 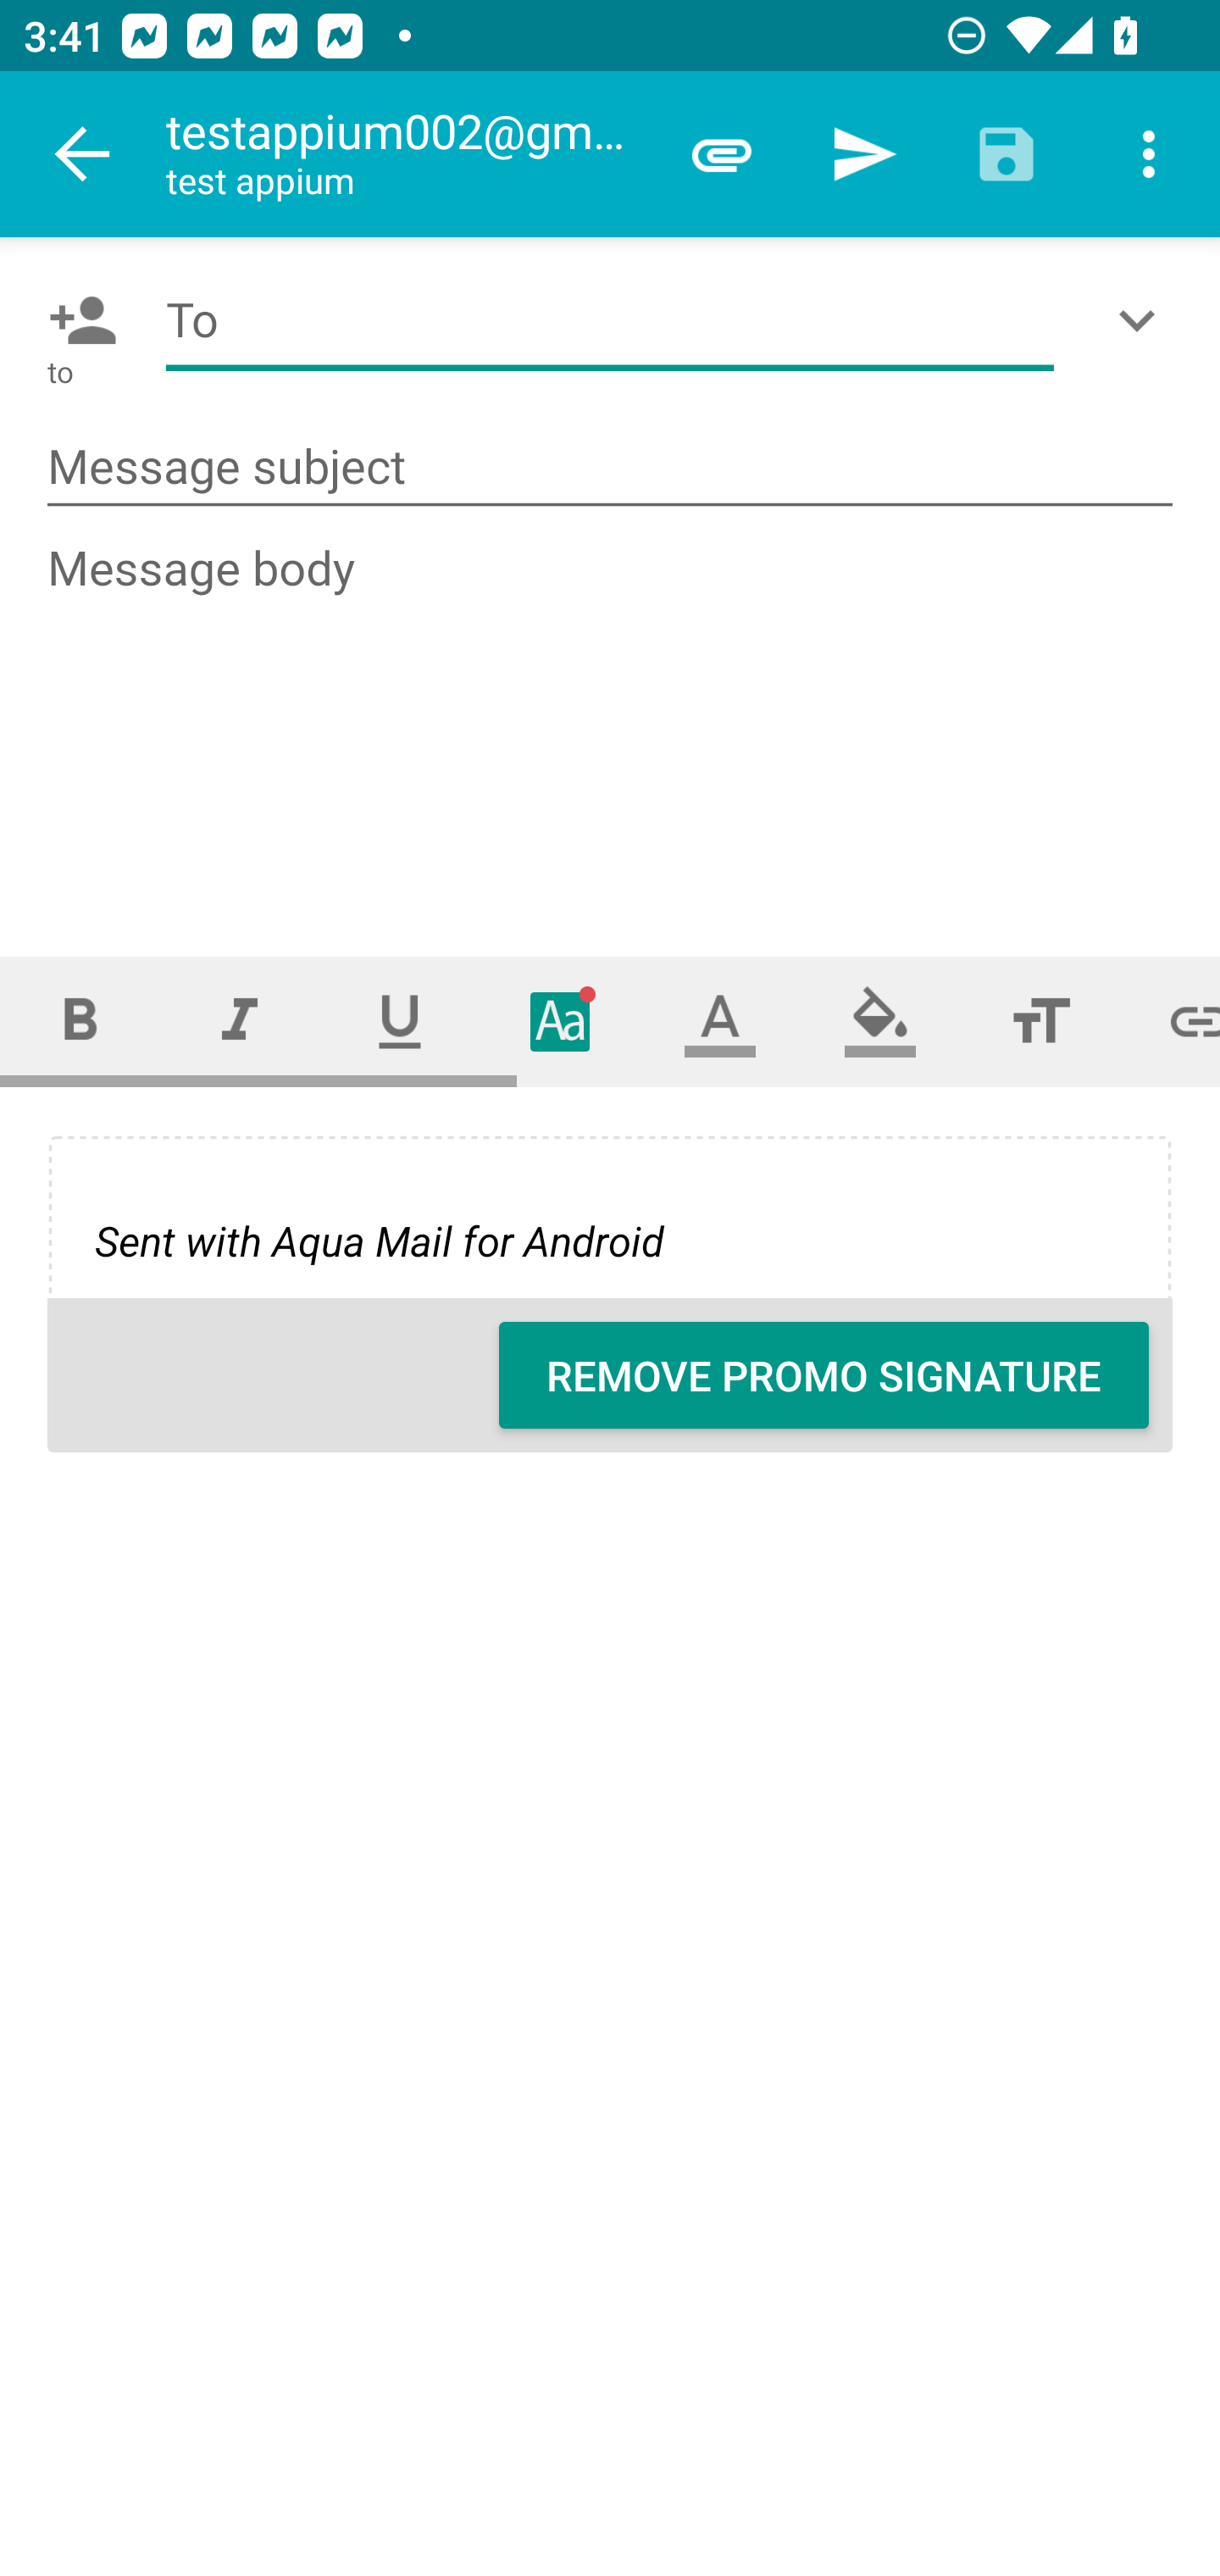 I want to click on Italic, so click(x=239, y=1020).